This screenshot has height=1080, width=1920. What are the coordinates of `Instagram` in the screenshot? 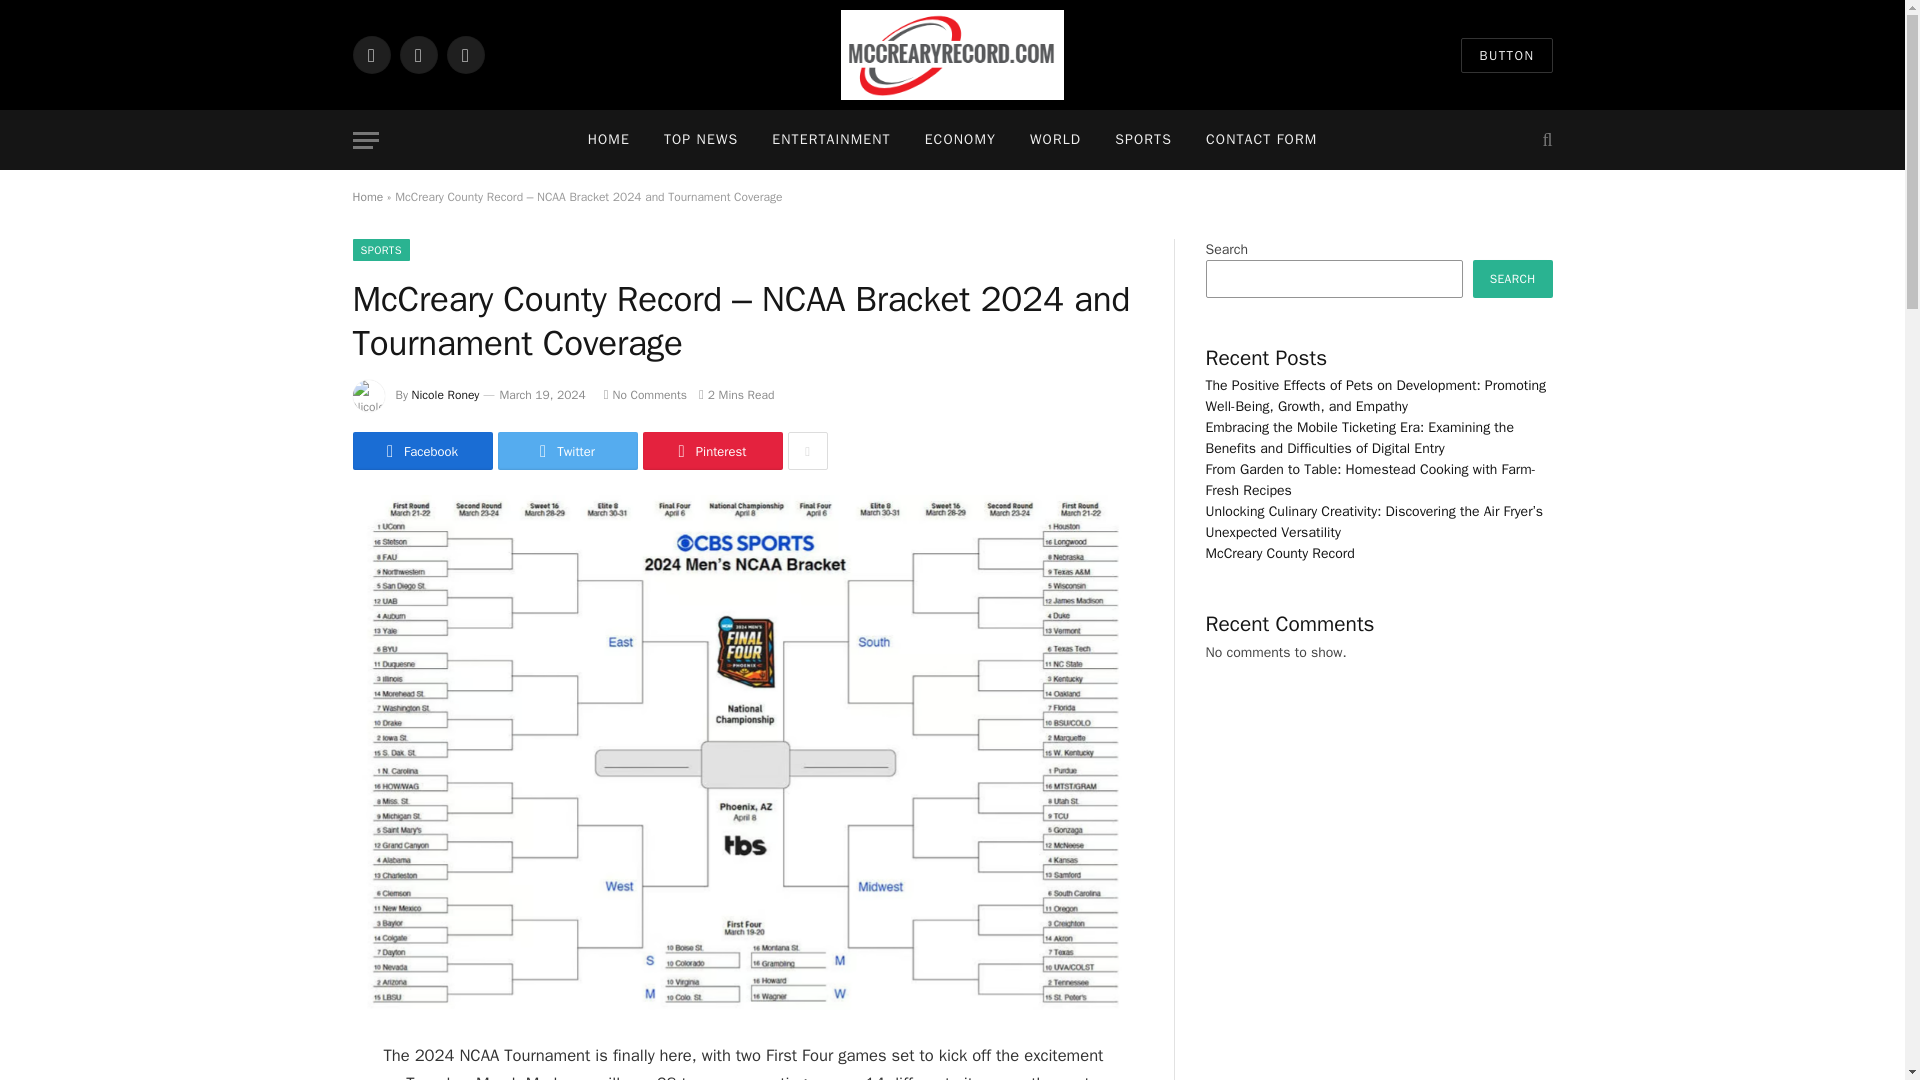 It's located at (464, 54).